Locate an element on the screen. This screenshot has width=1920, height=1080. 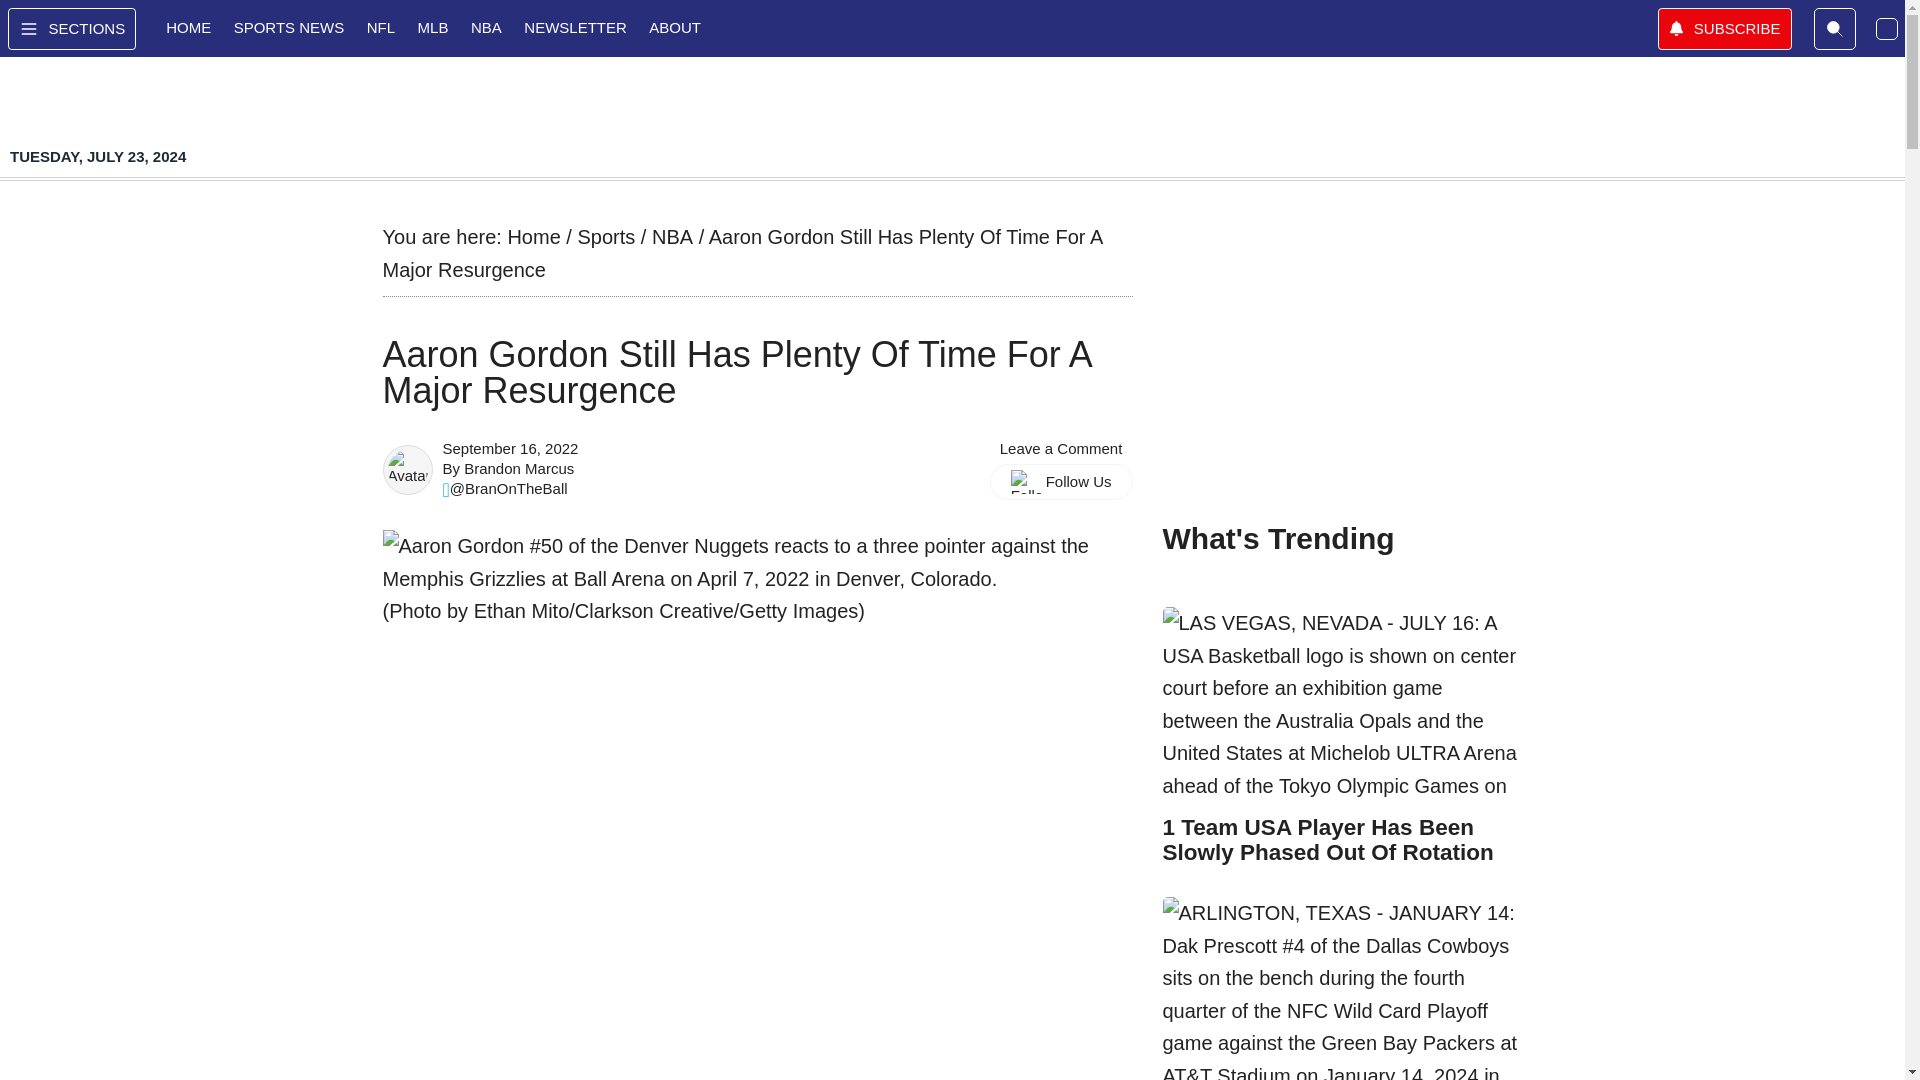
Search is located at coordinates (1835, 28).